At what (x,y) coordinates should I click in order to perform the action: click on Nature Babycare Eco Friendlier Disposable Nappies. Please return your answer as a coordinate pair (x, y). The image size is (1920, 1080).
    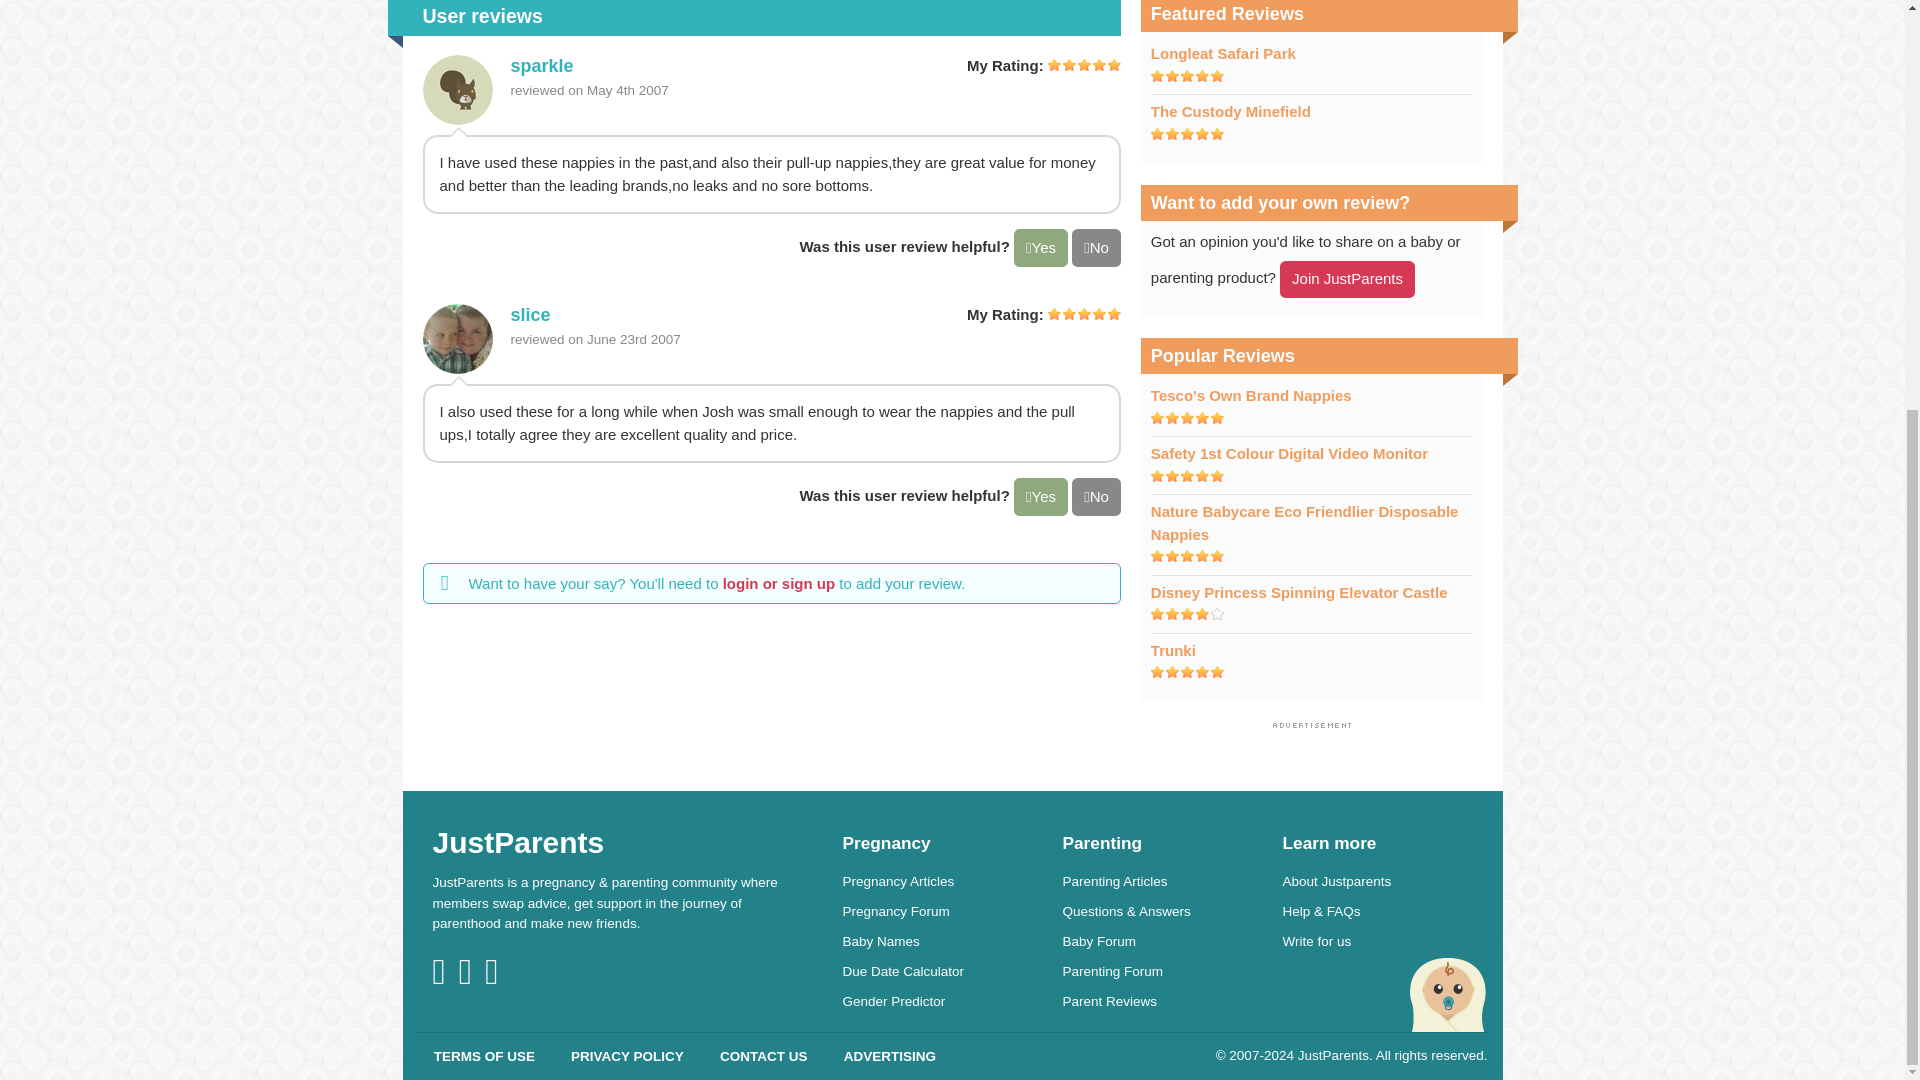
    Looking at the image, I should click on (1304, 523).